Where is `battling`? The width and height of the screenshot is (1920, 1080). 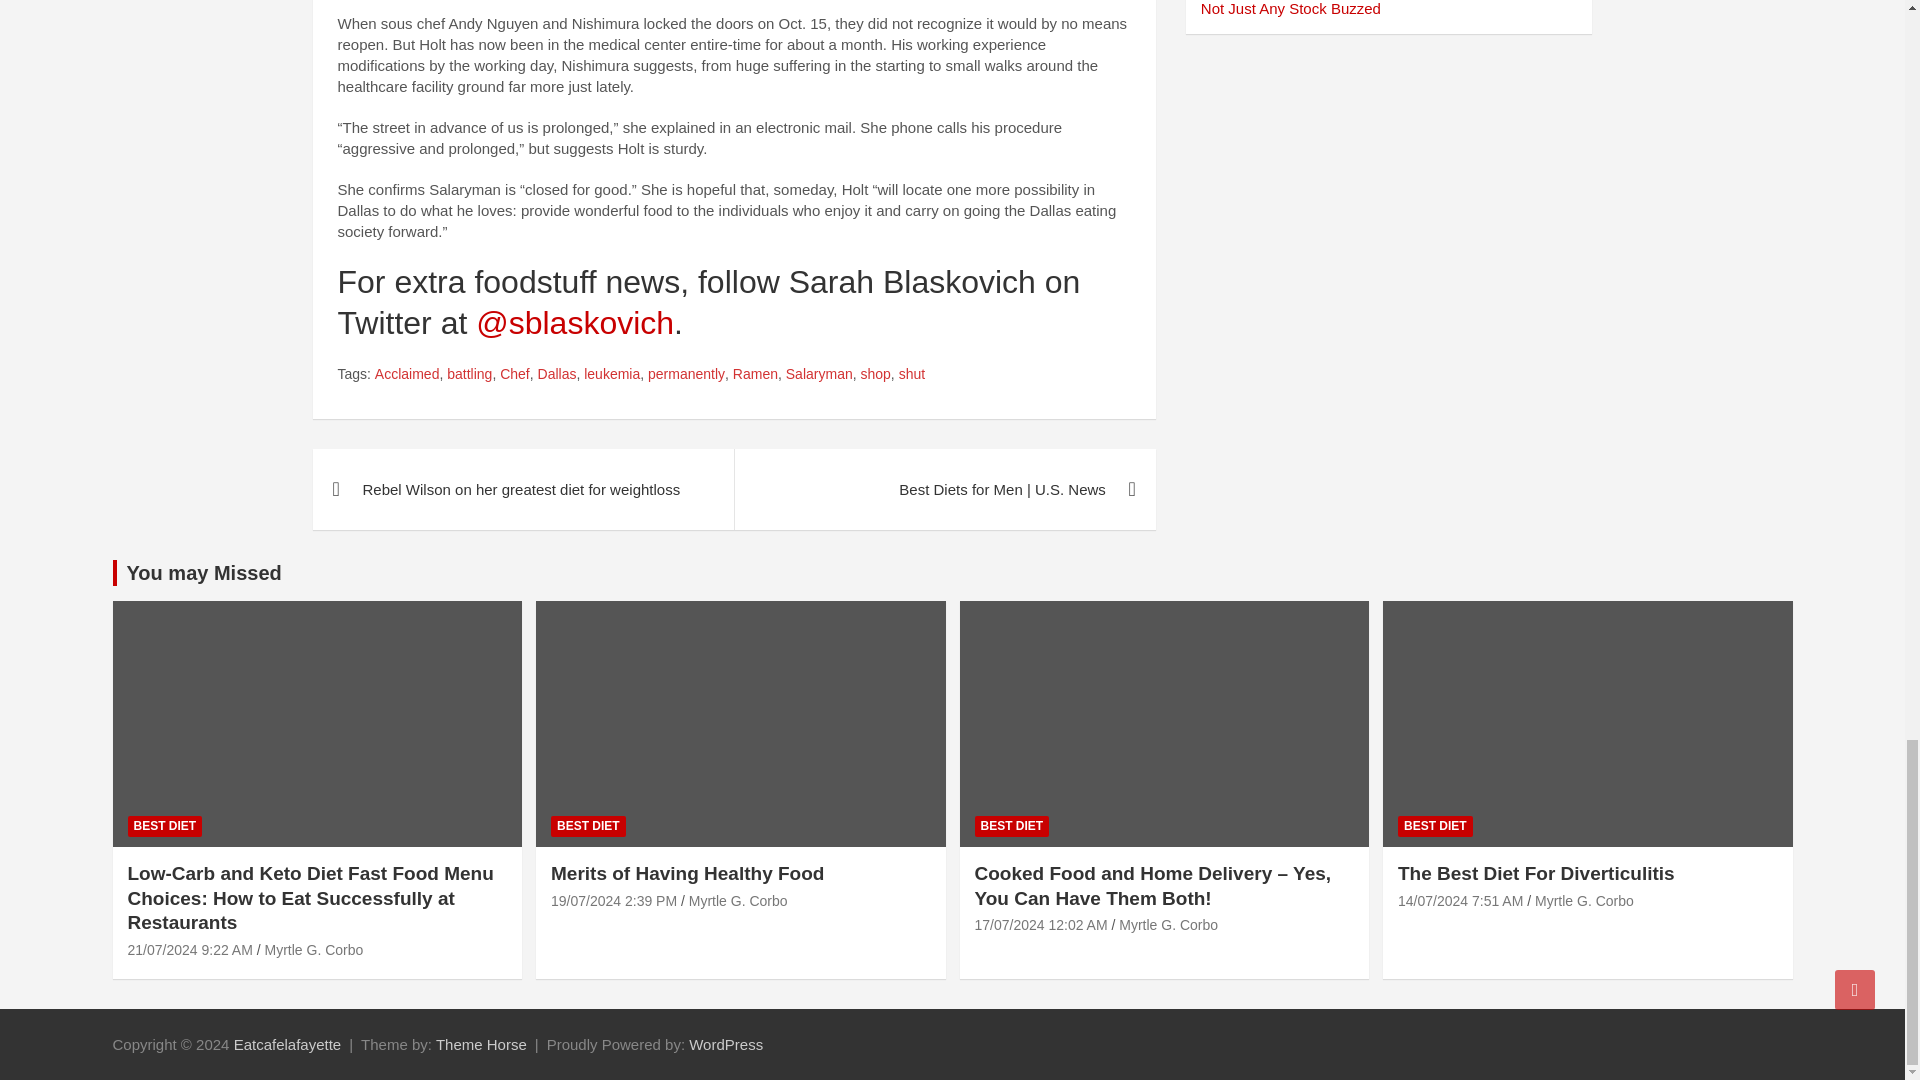 battling is located at coordinates (469, 374).